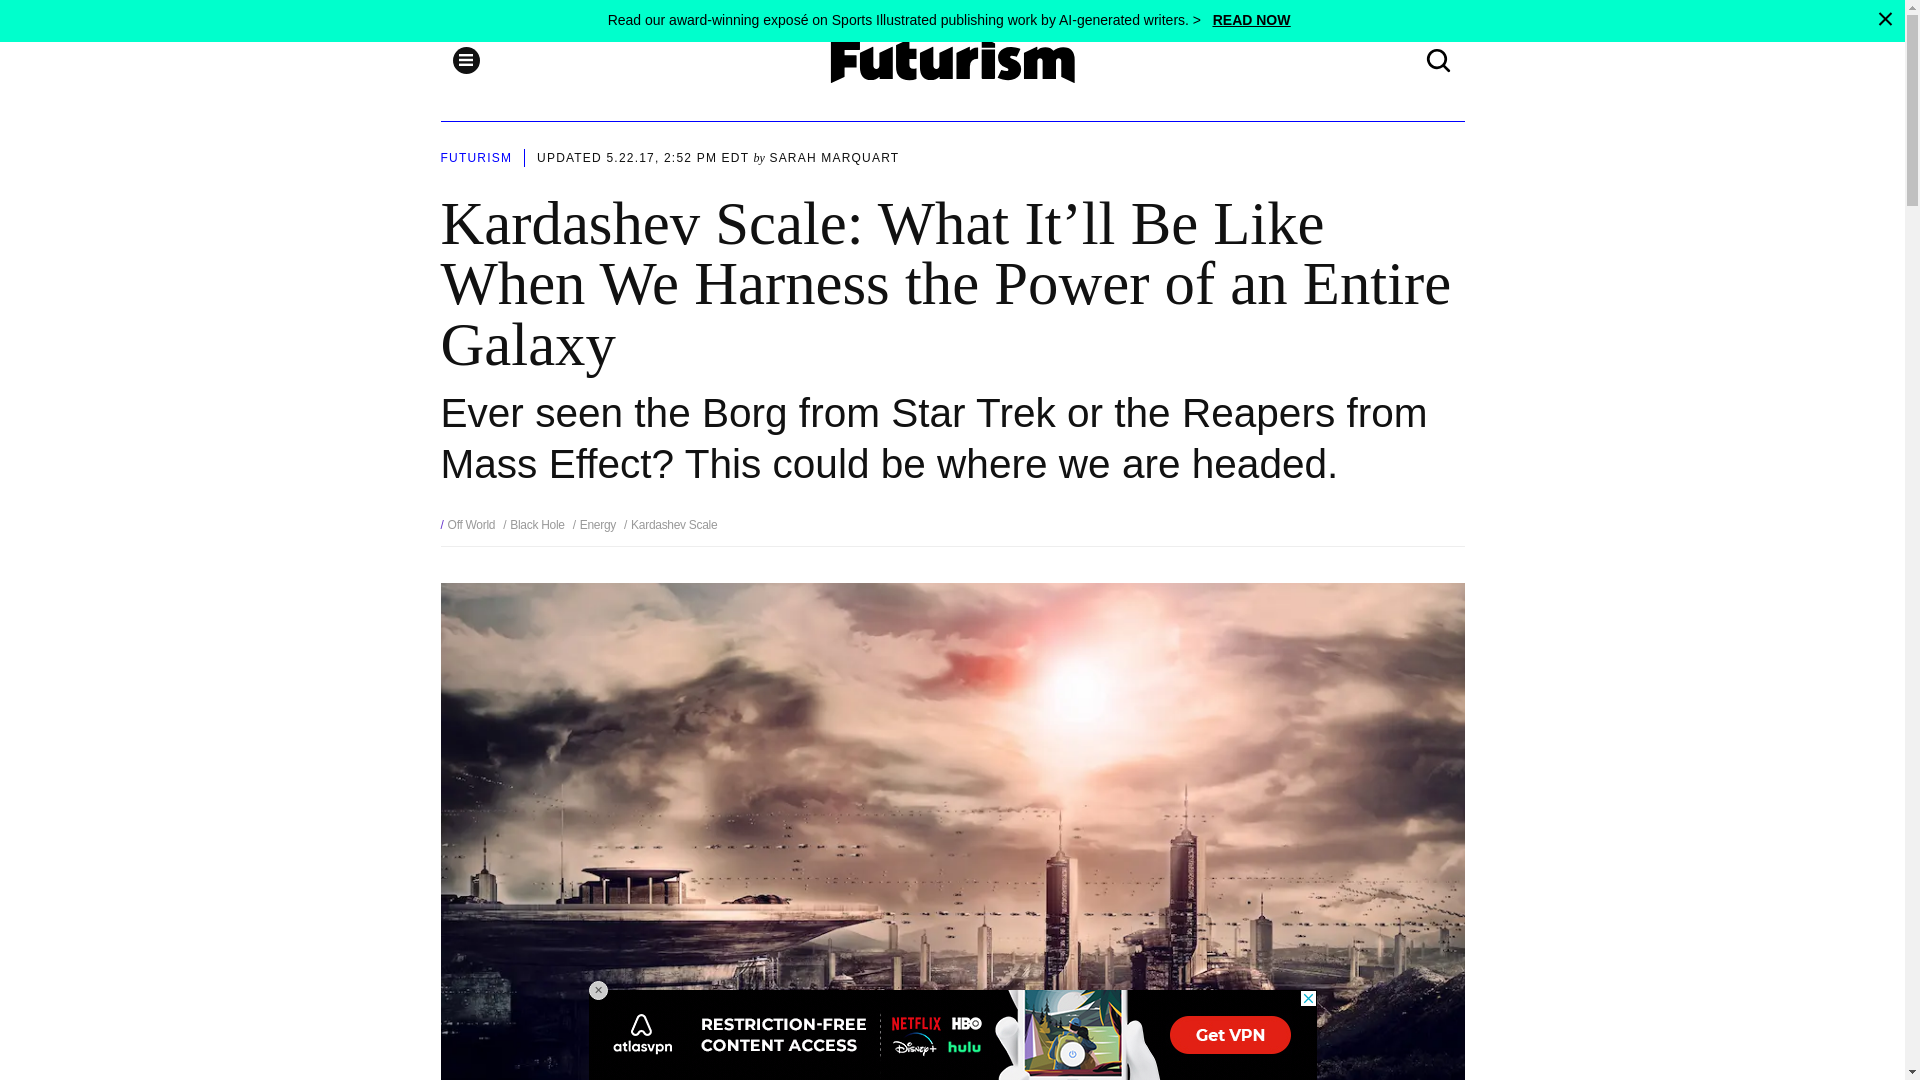  Describe the element at coordinates (834, 158) in the screenshot. I see `Sarah Marquart` at that location.